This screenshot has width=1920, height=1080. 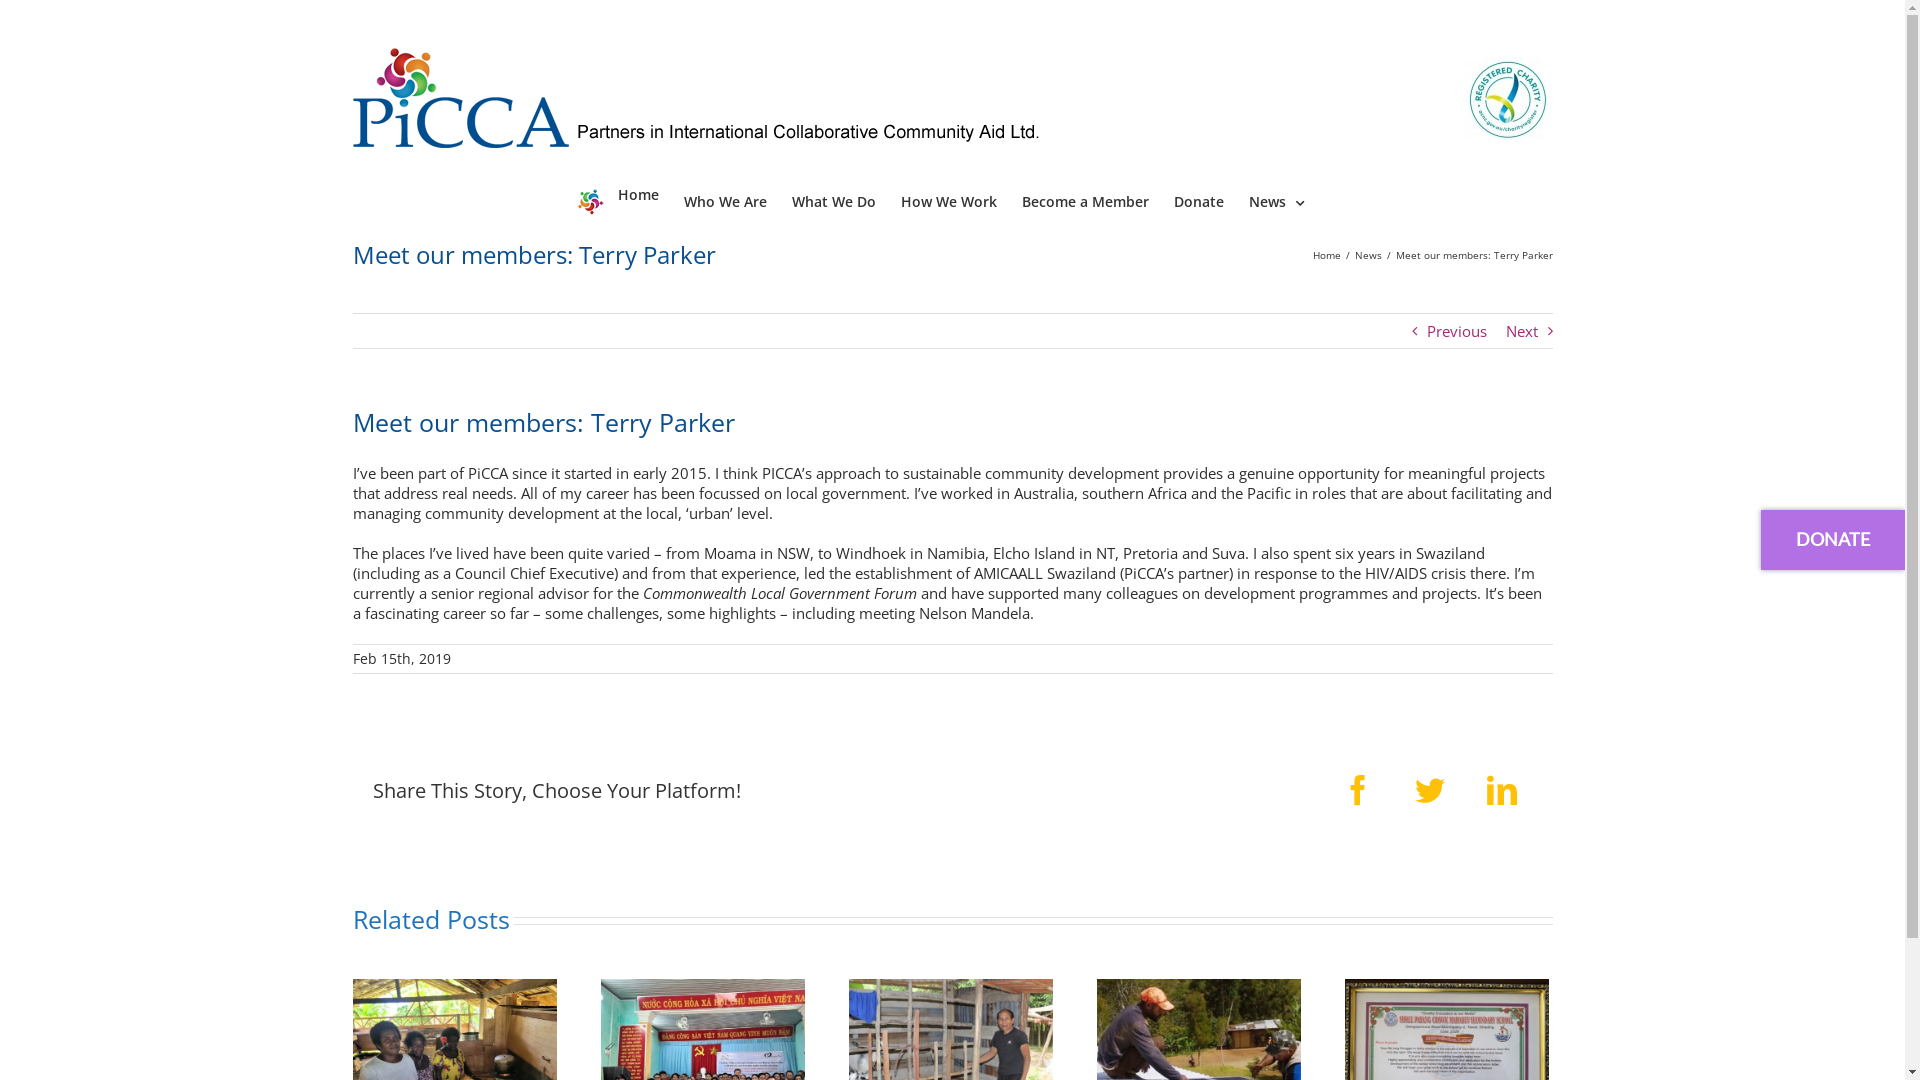 I want to click on Twitter, so click(x=1429, y=790).